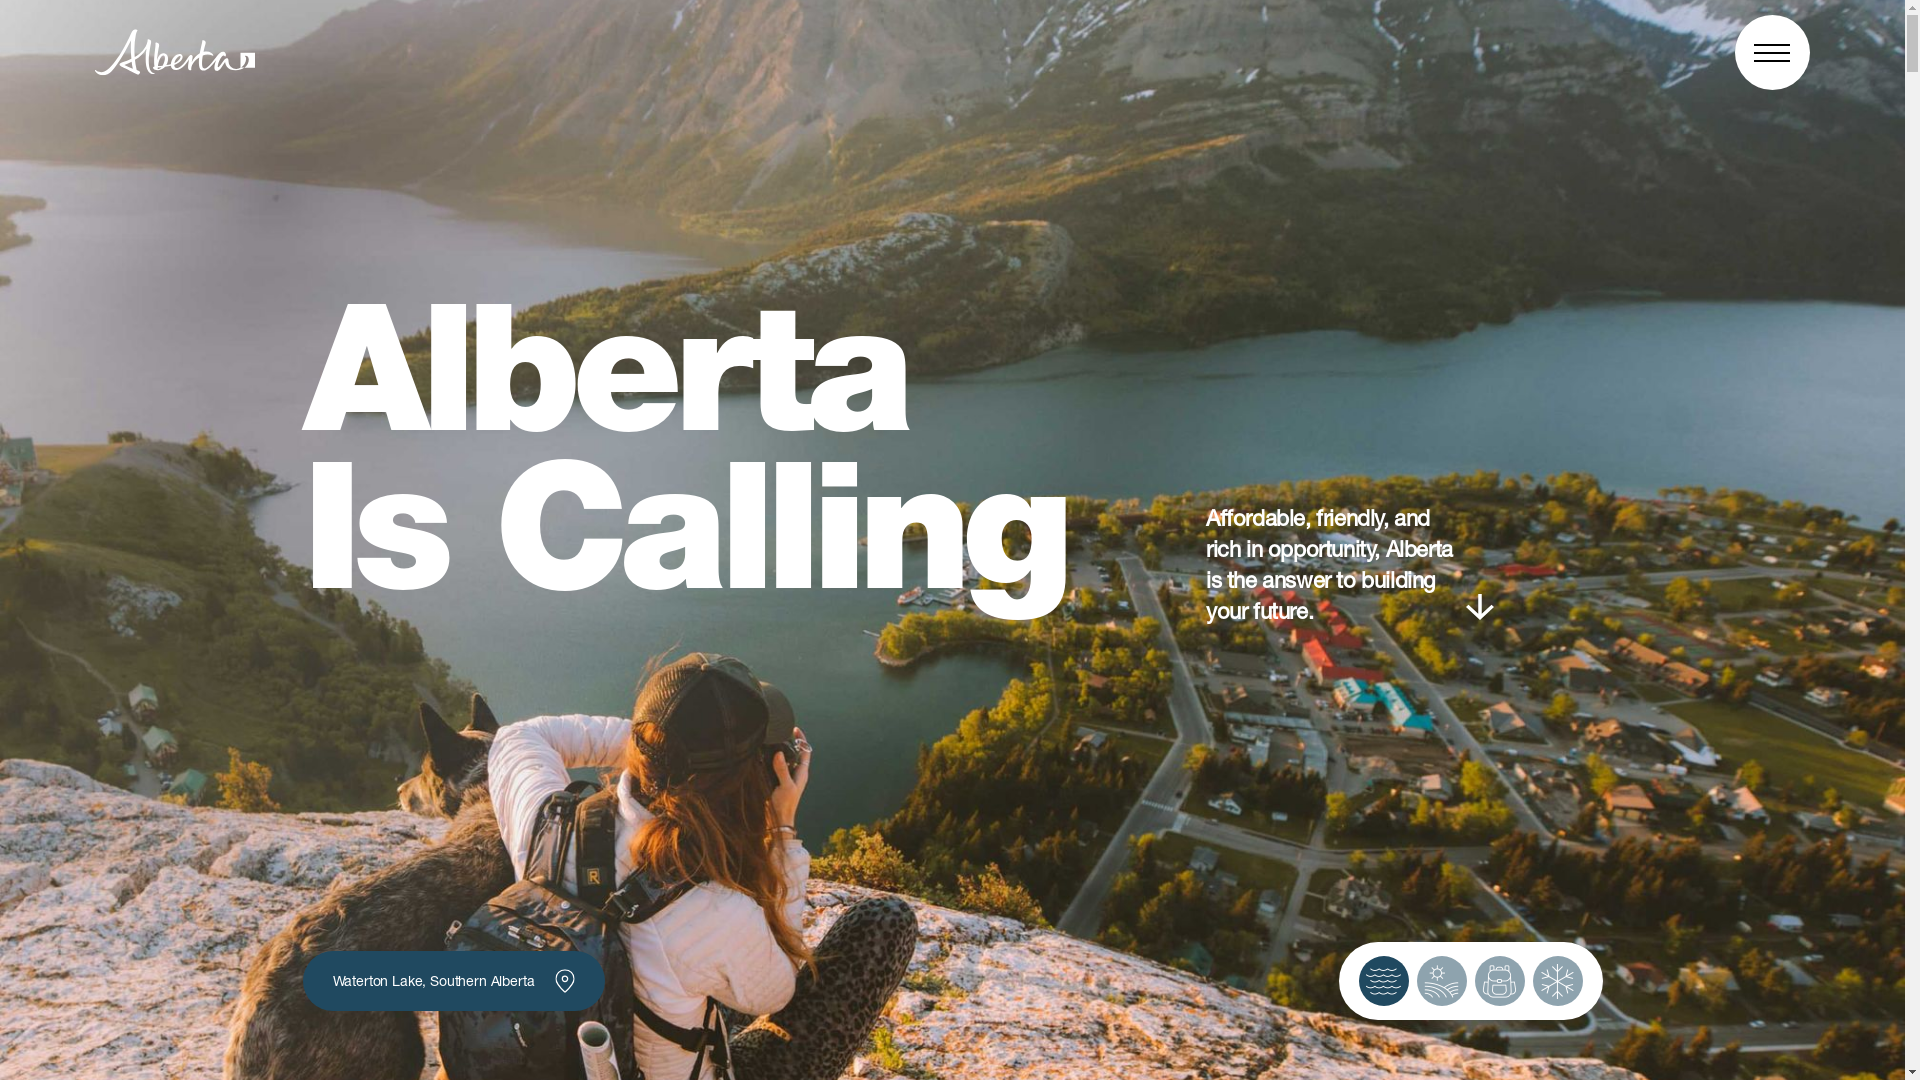 The image size is (1920, 1080). I want to click on Toggle Spring Image, so click(1383, 981).